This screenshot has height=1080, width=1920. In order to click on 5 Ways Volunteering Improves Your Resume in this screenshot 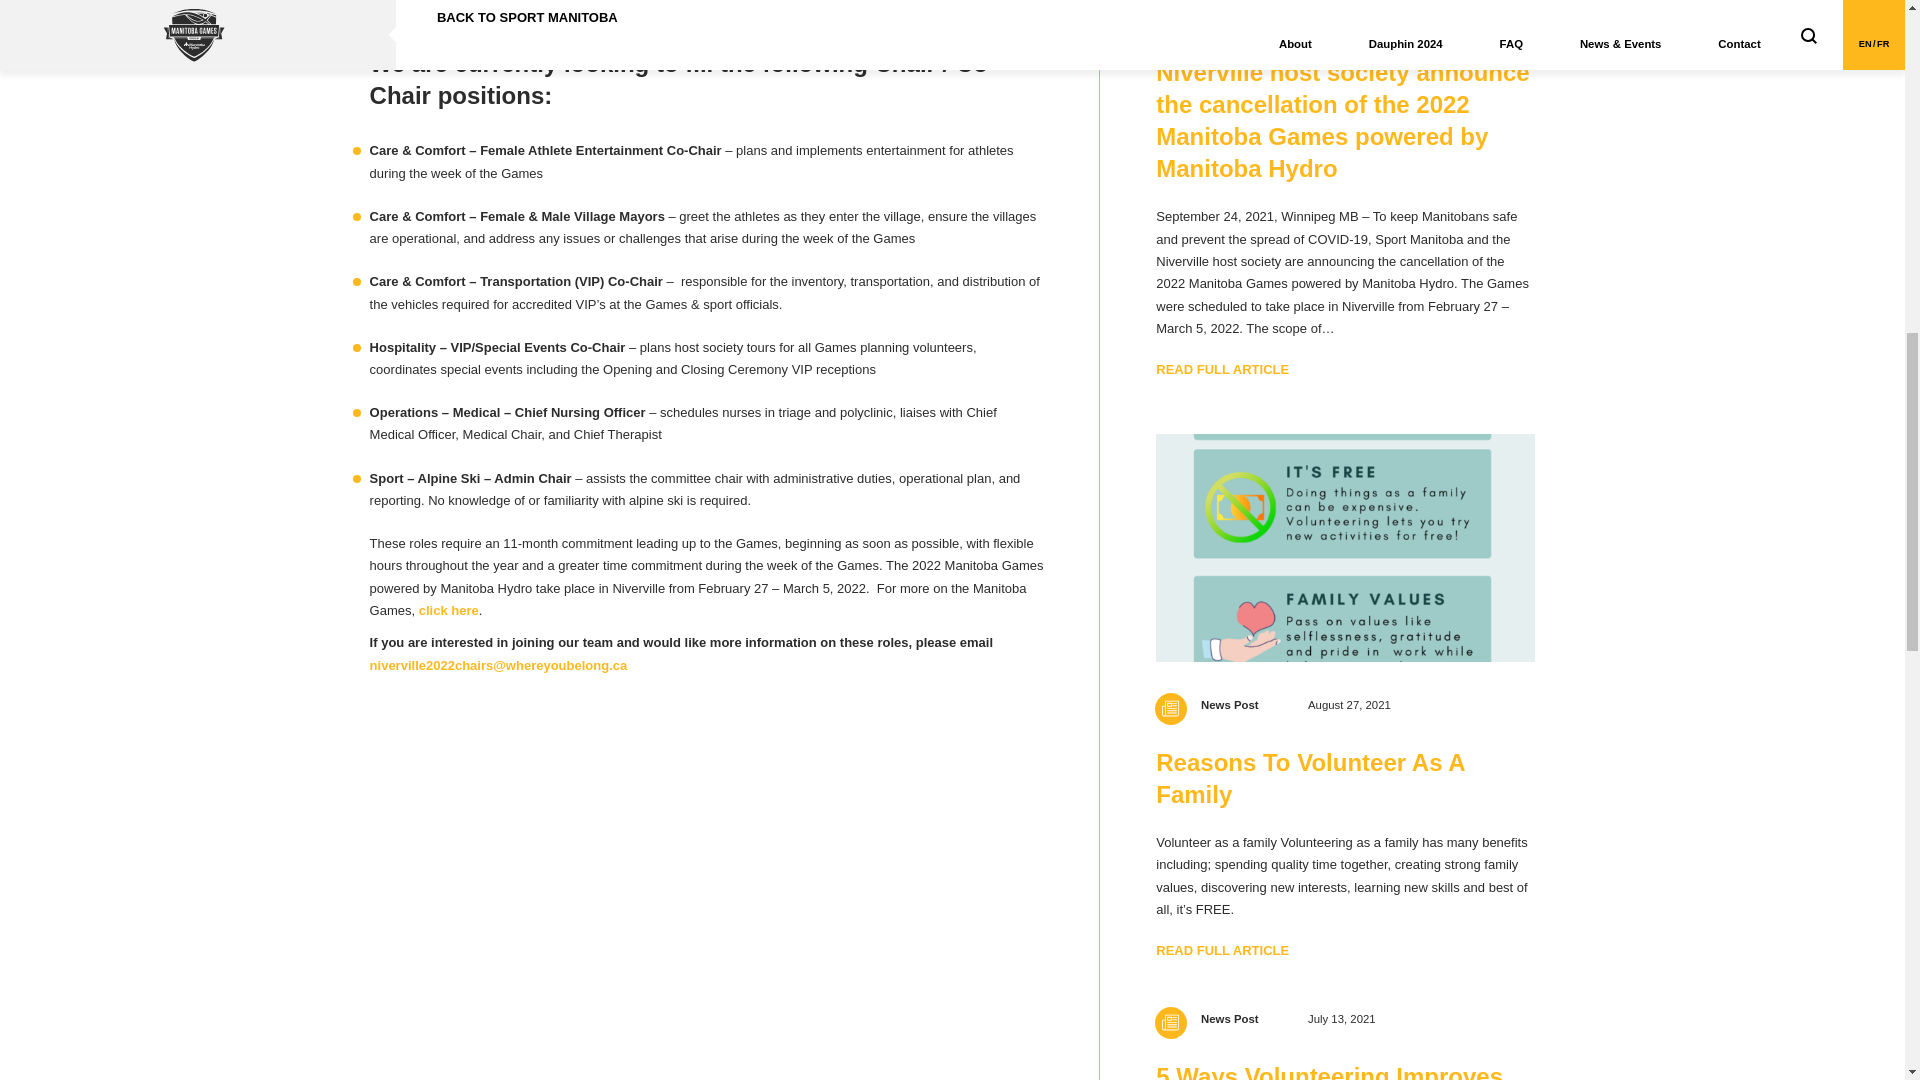, I will do `click(1329, 1071)`.